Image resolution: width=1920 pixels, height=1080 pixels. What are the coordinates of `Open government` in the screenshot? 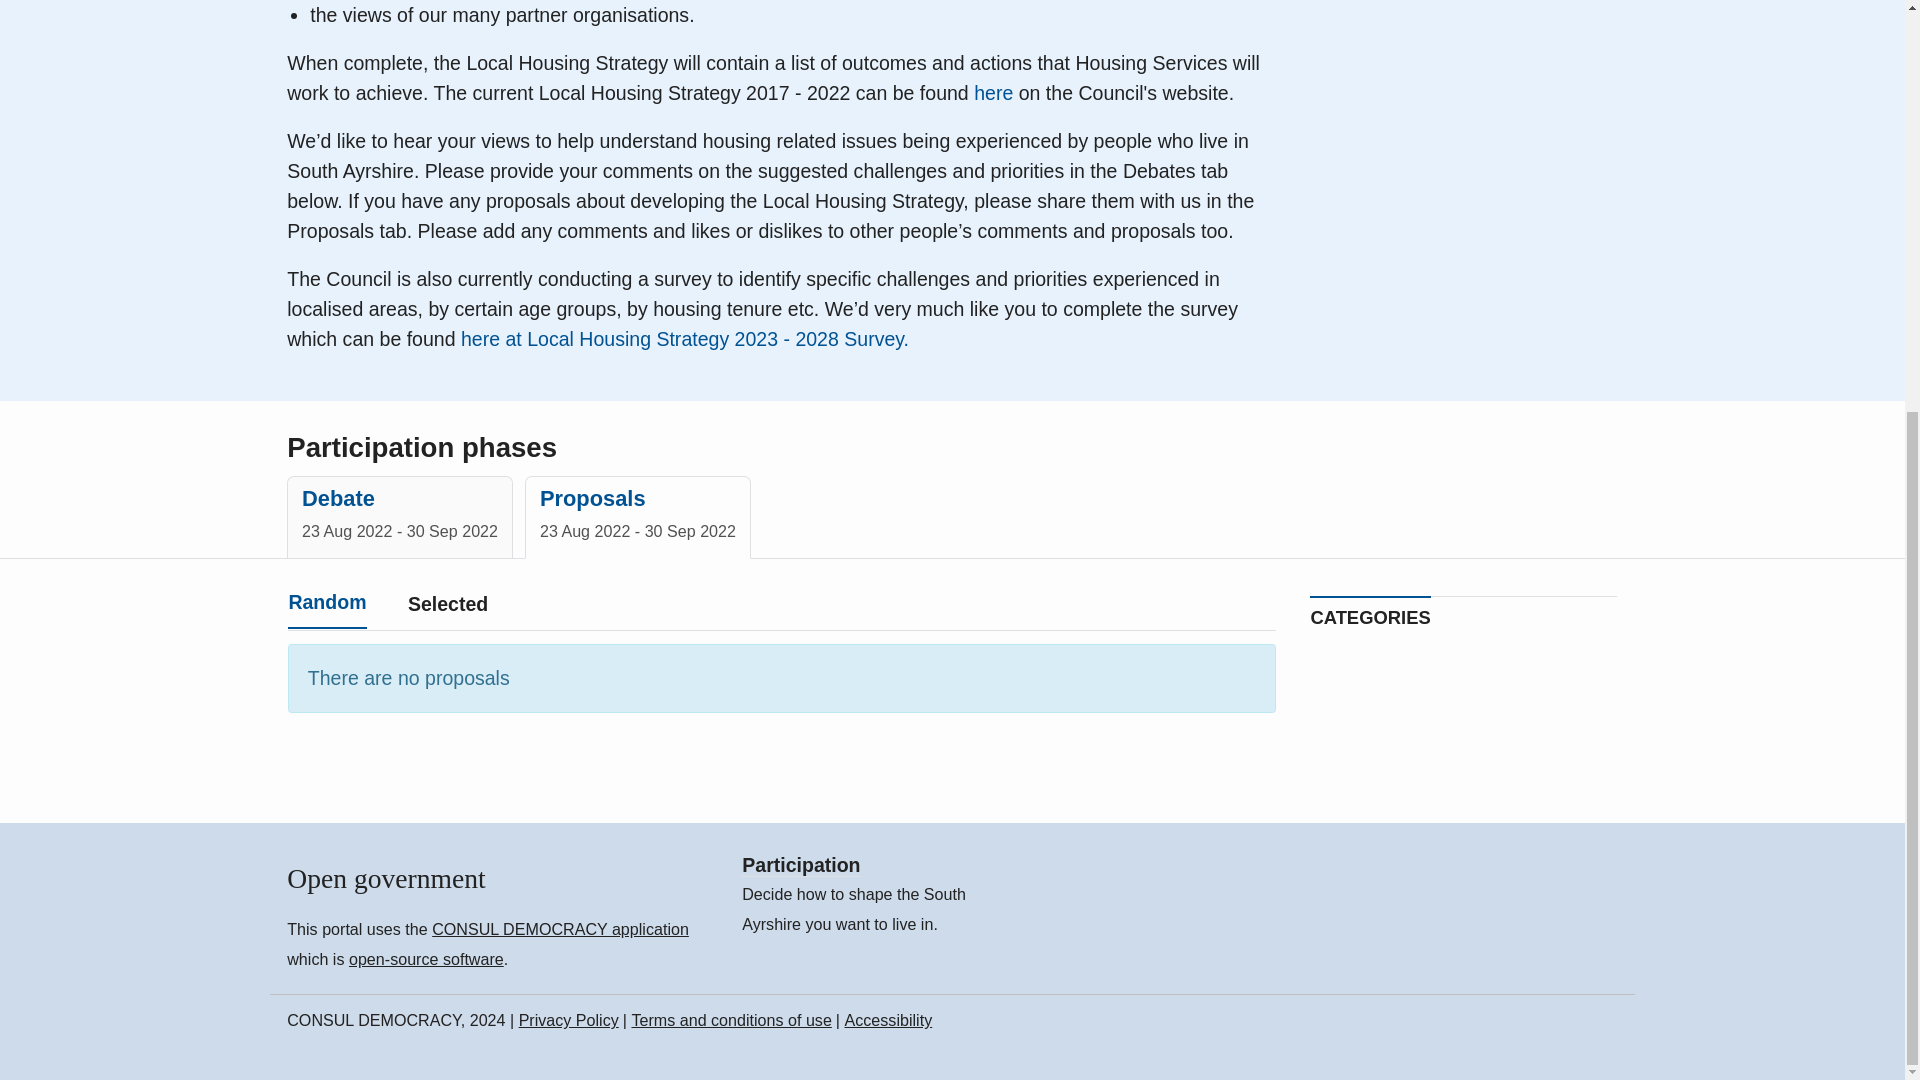 It's located at (993, 92).